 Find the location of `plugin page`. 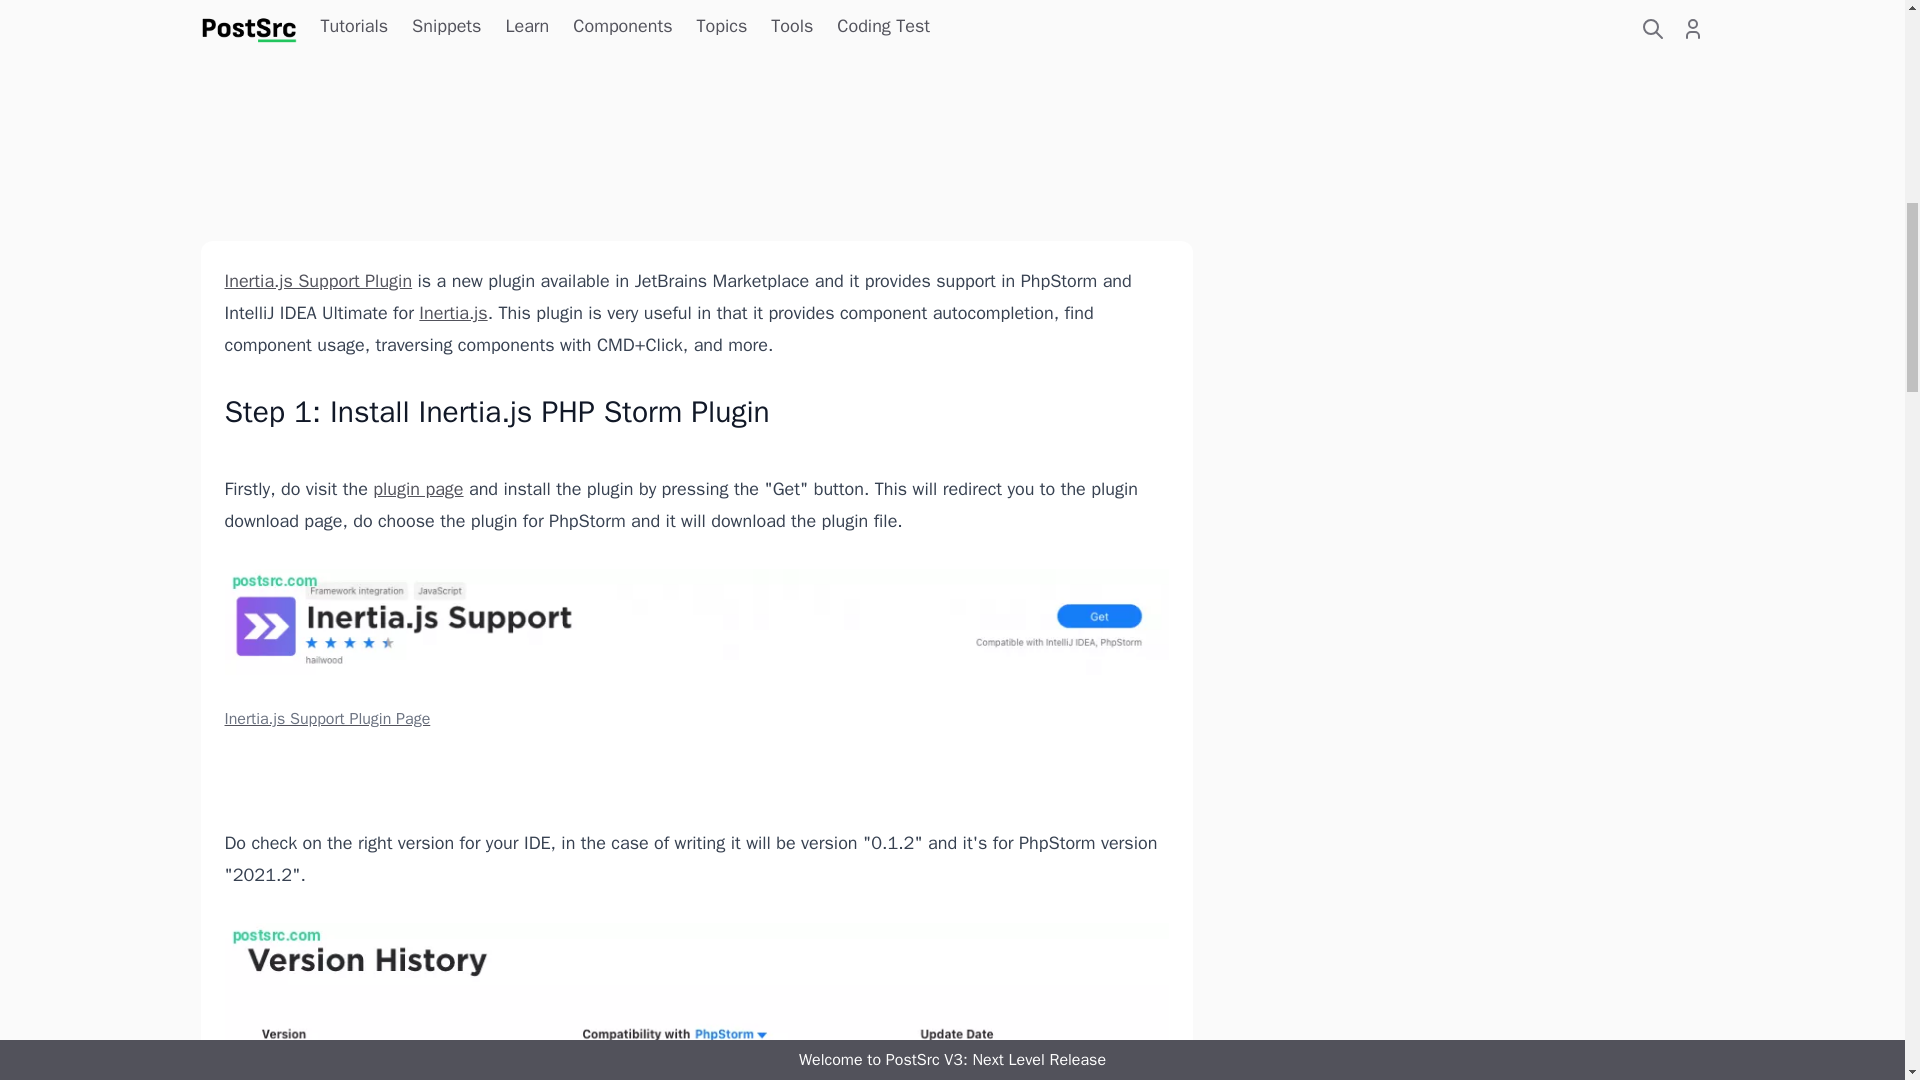

plugin page is located at coordinates (417, 489).